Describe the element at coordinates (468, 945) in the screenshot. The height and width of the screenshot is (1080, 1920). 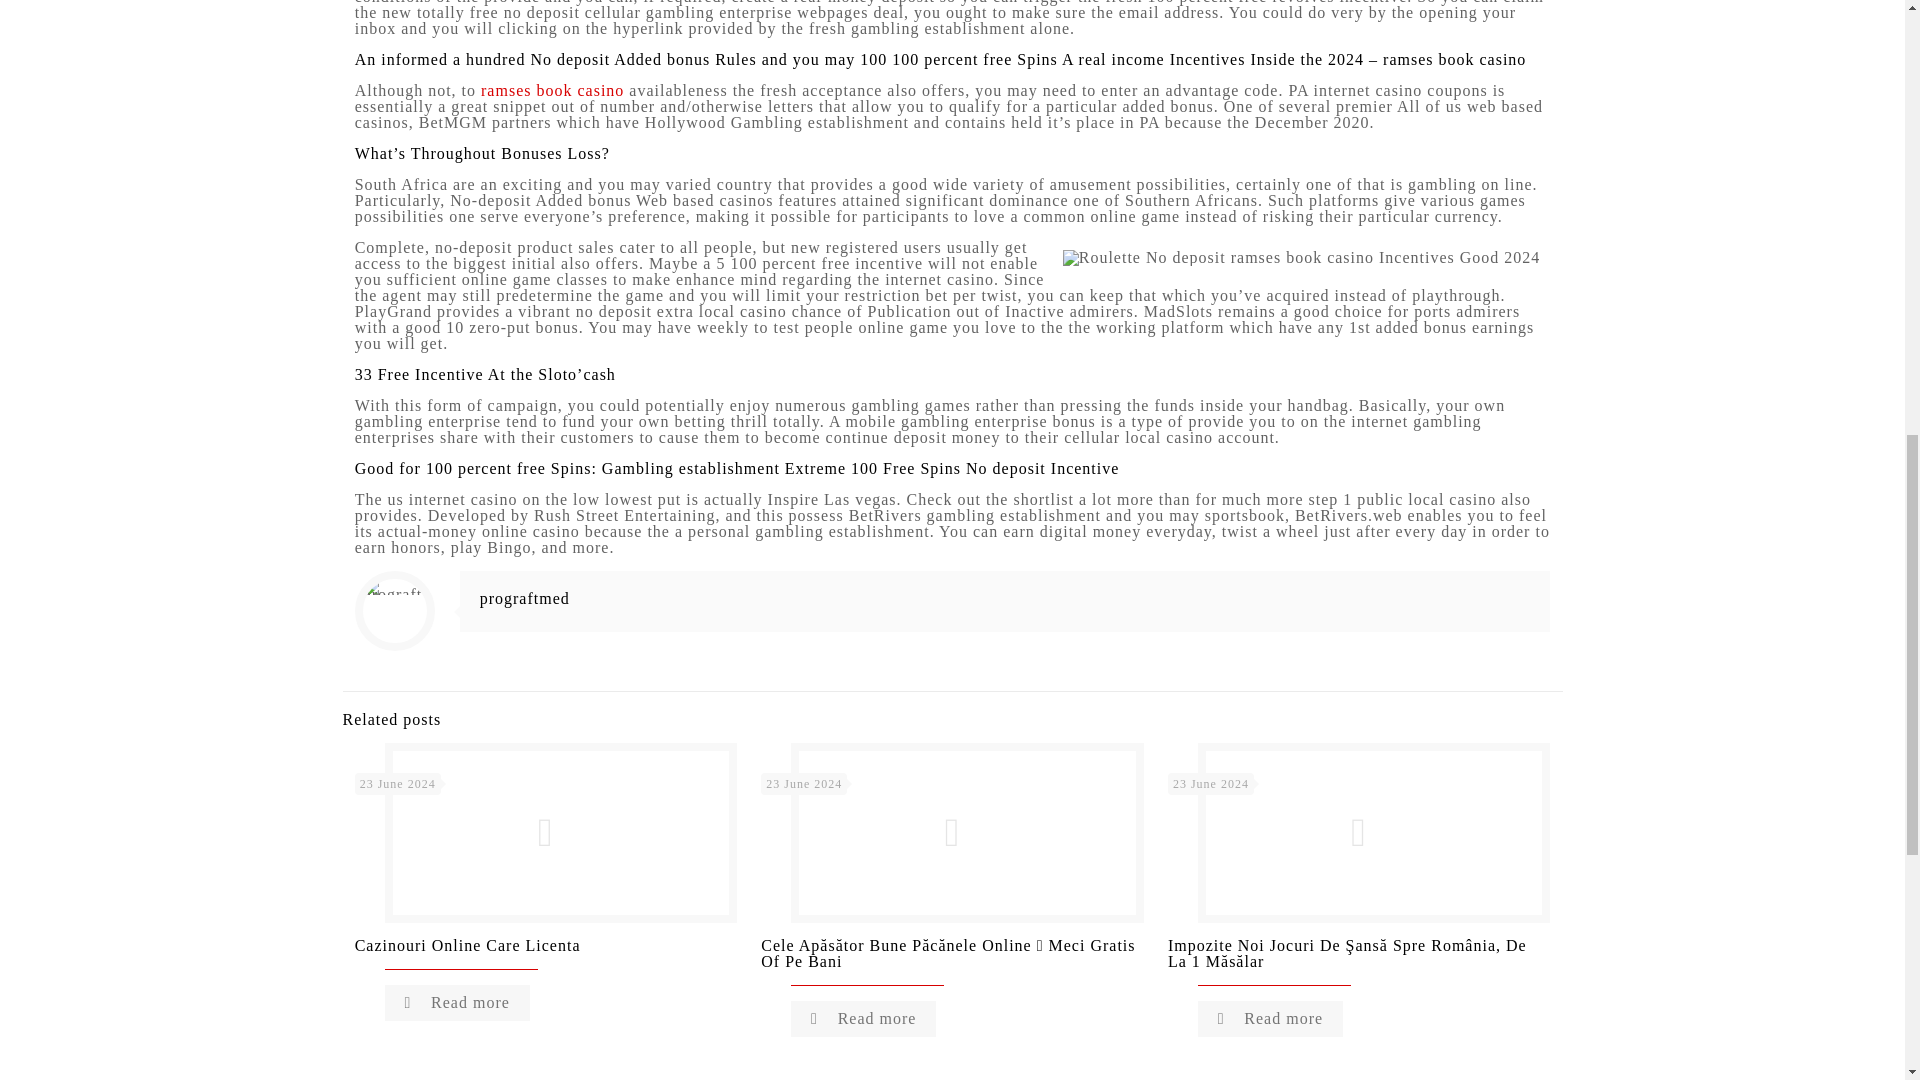
I see `Cazinouri Online Care Licenta` at that location.